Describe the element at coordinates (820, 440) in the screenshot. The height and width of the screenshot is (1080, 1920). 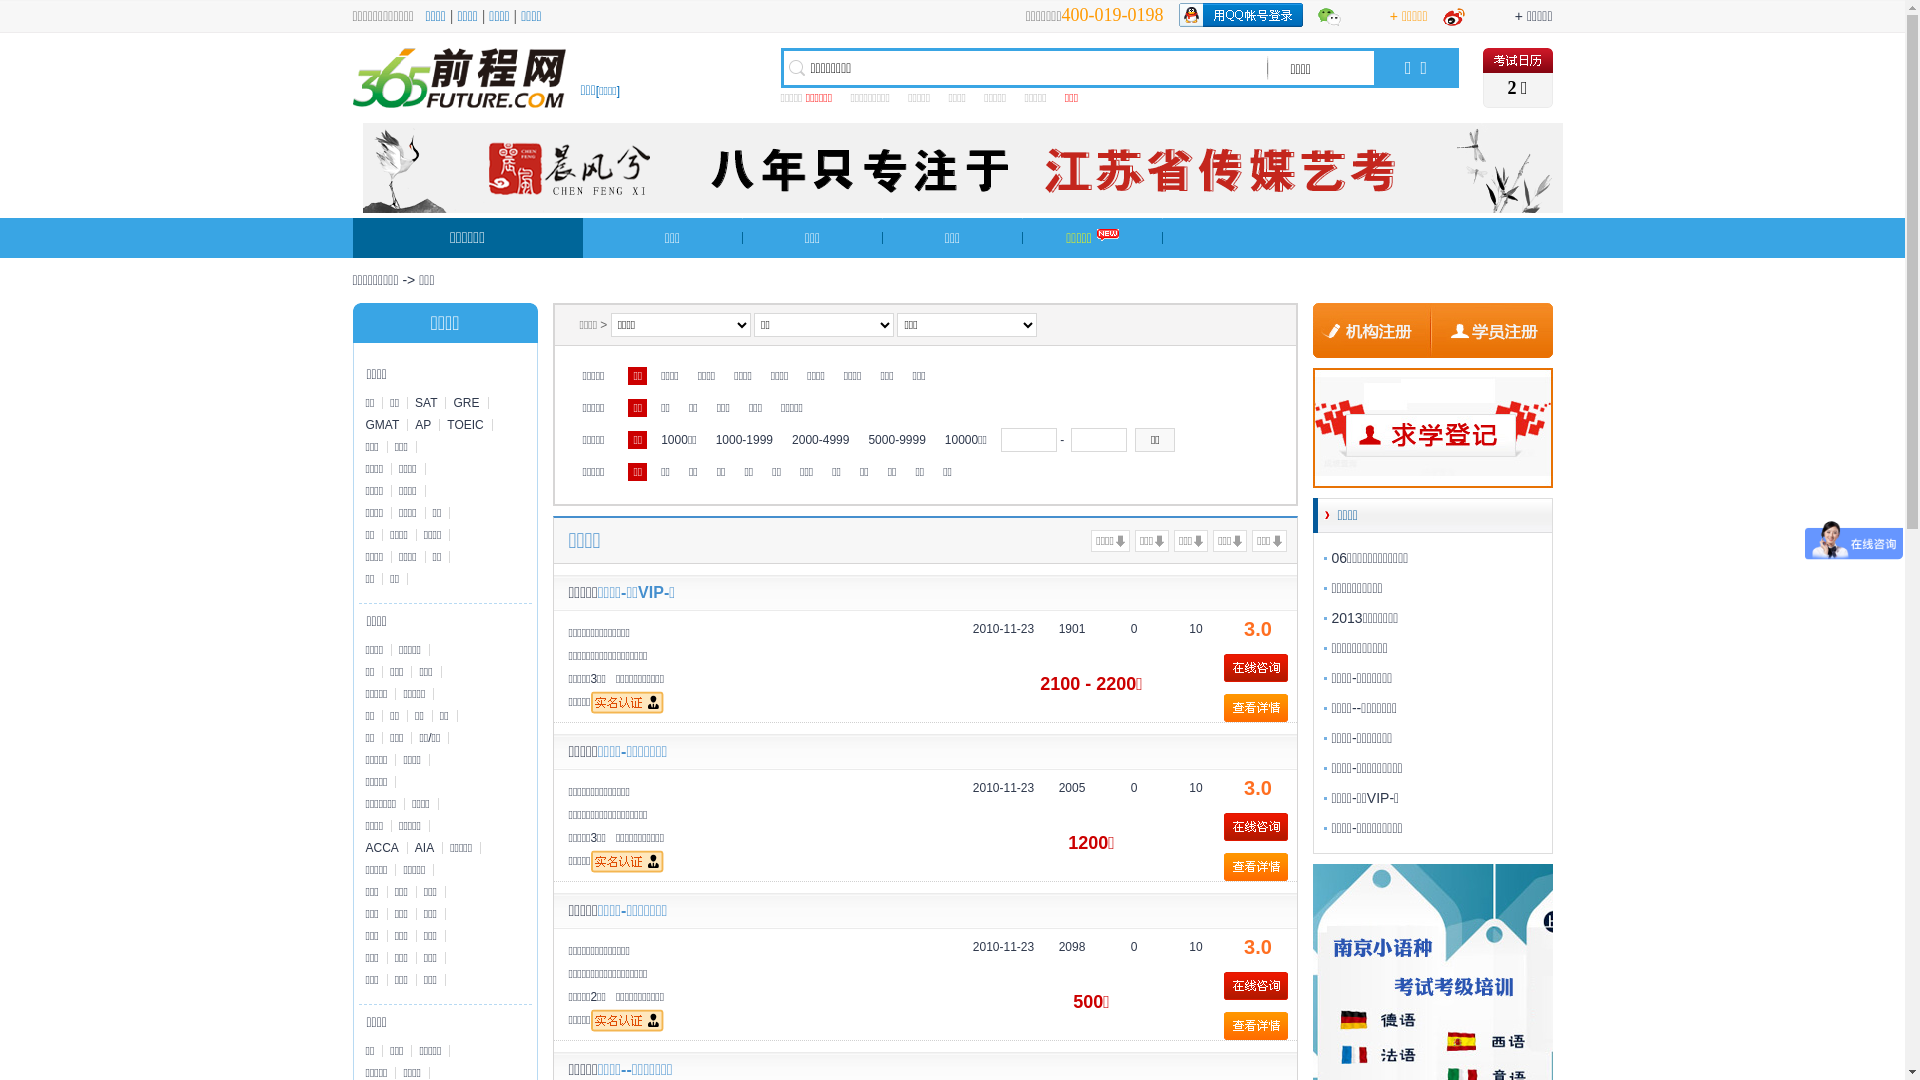
I see `2000-4999` at that location.